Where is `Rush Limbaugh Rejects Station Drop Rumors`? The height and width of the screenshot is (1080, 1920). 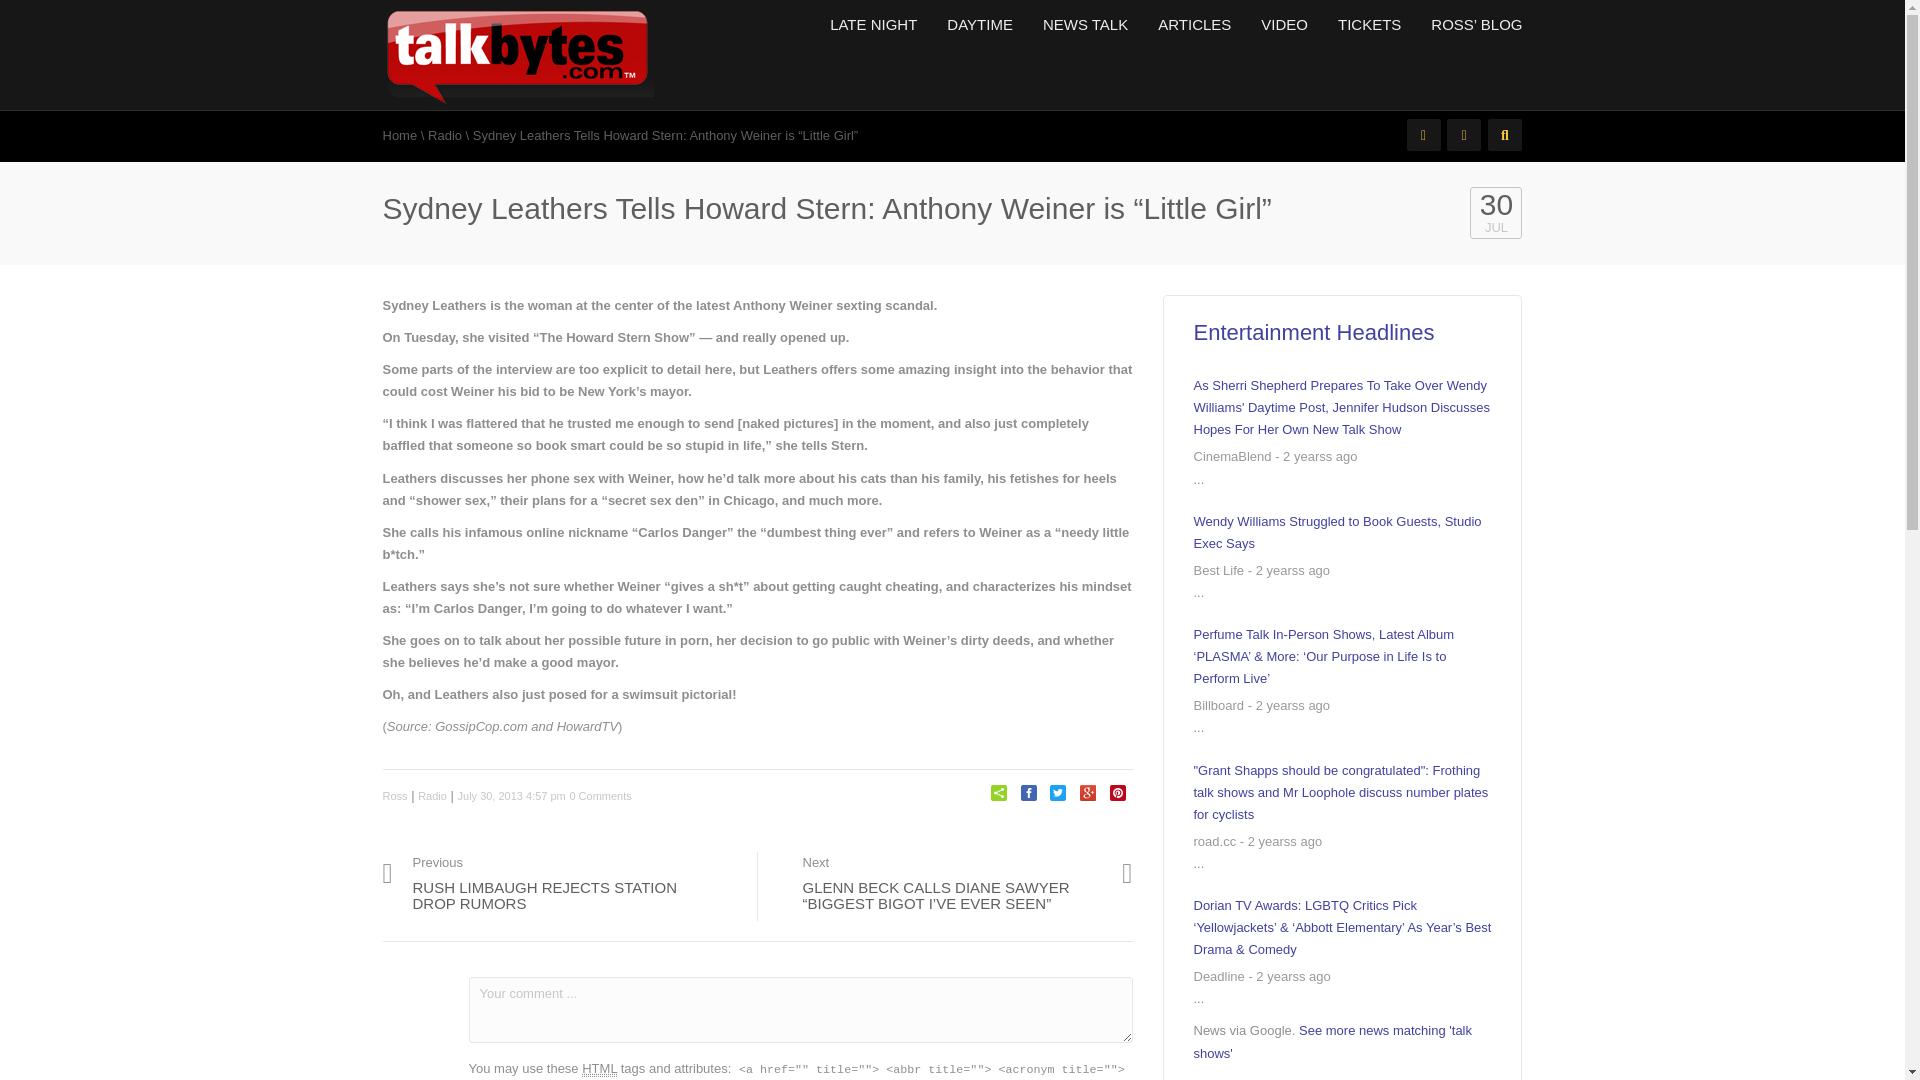 Rush Limbaugh Rejects Station Drop Rumors is located at coordinates (1342, 532).